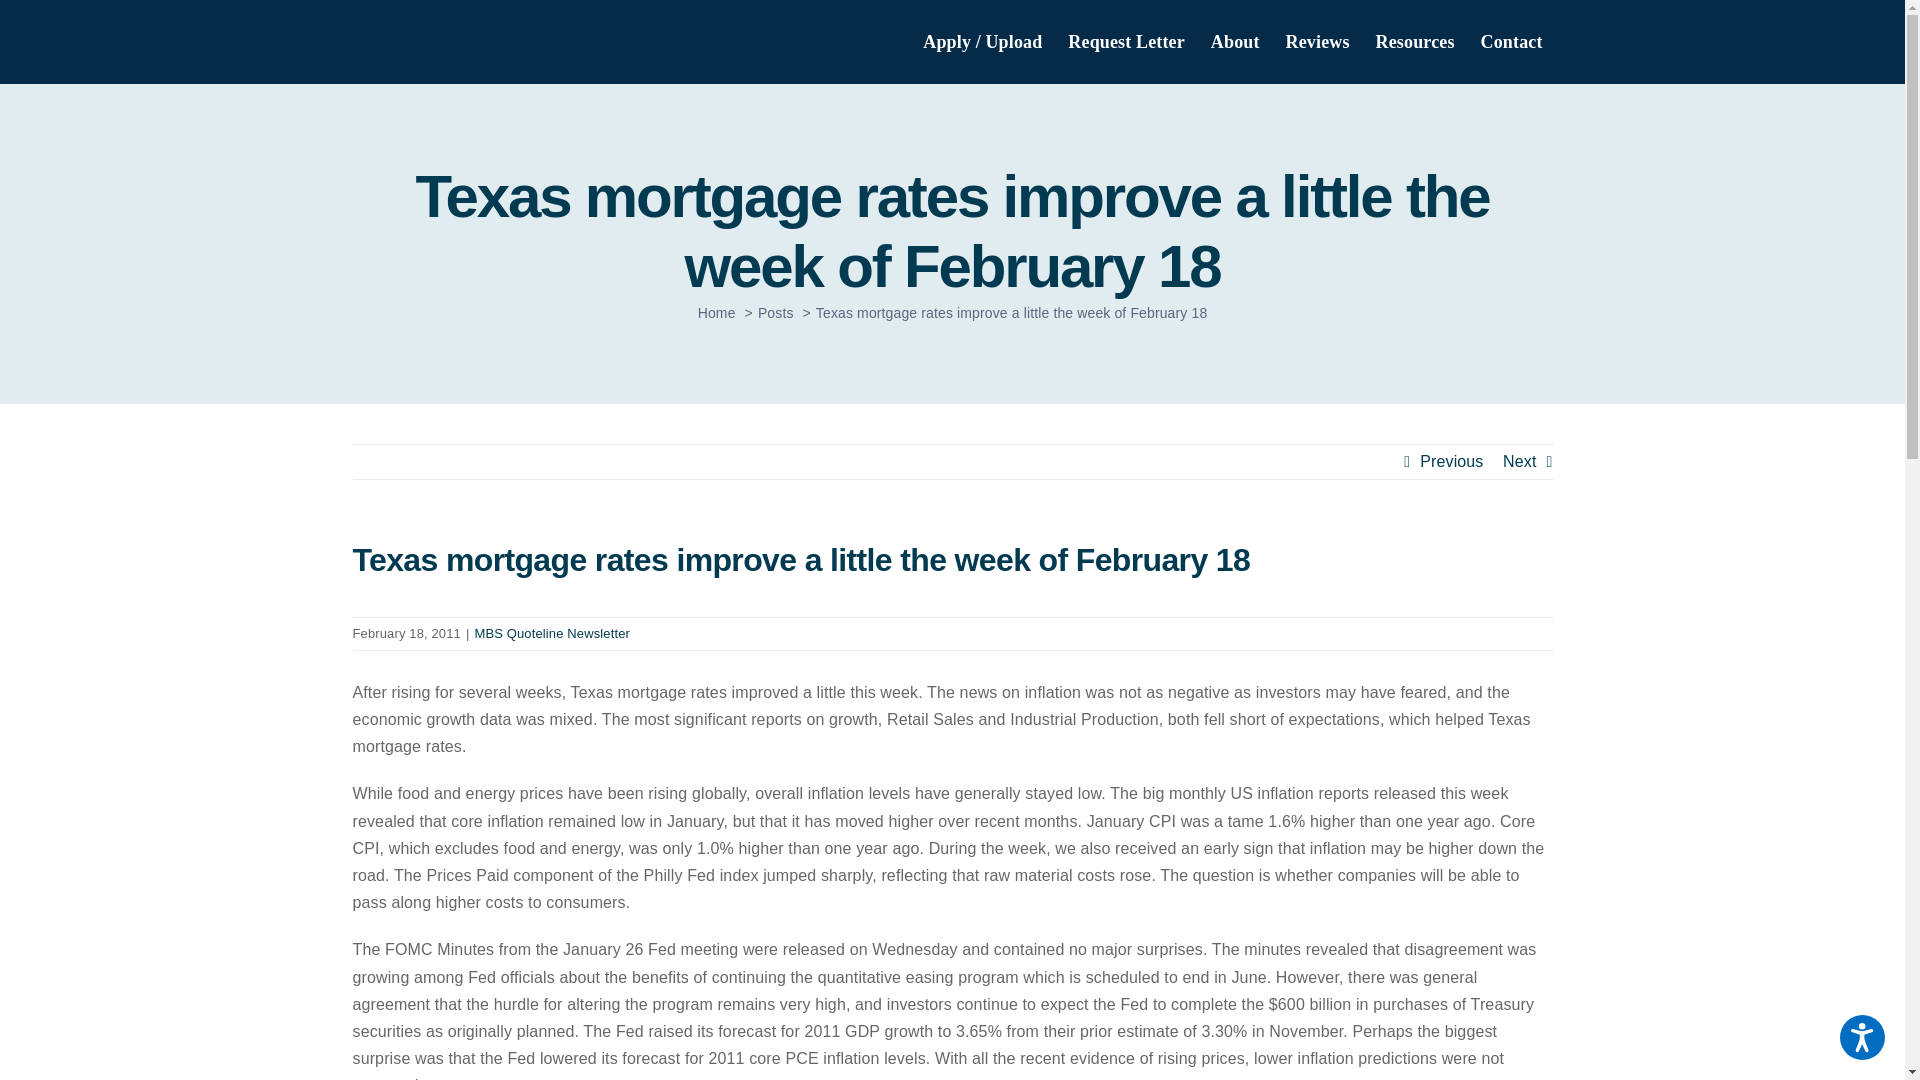  I want to click on Reviews, so click(1318, 42).